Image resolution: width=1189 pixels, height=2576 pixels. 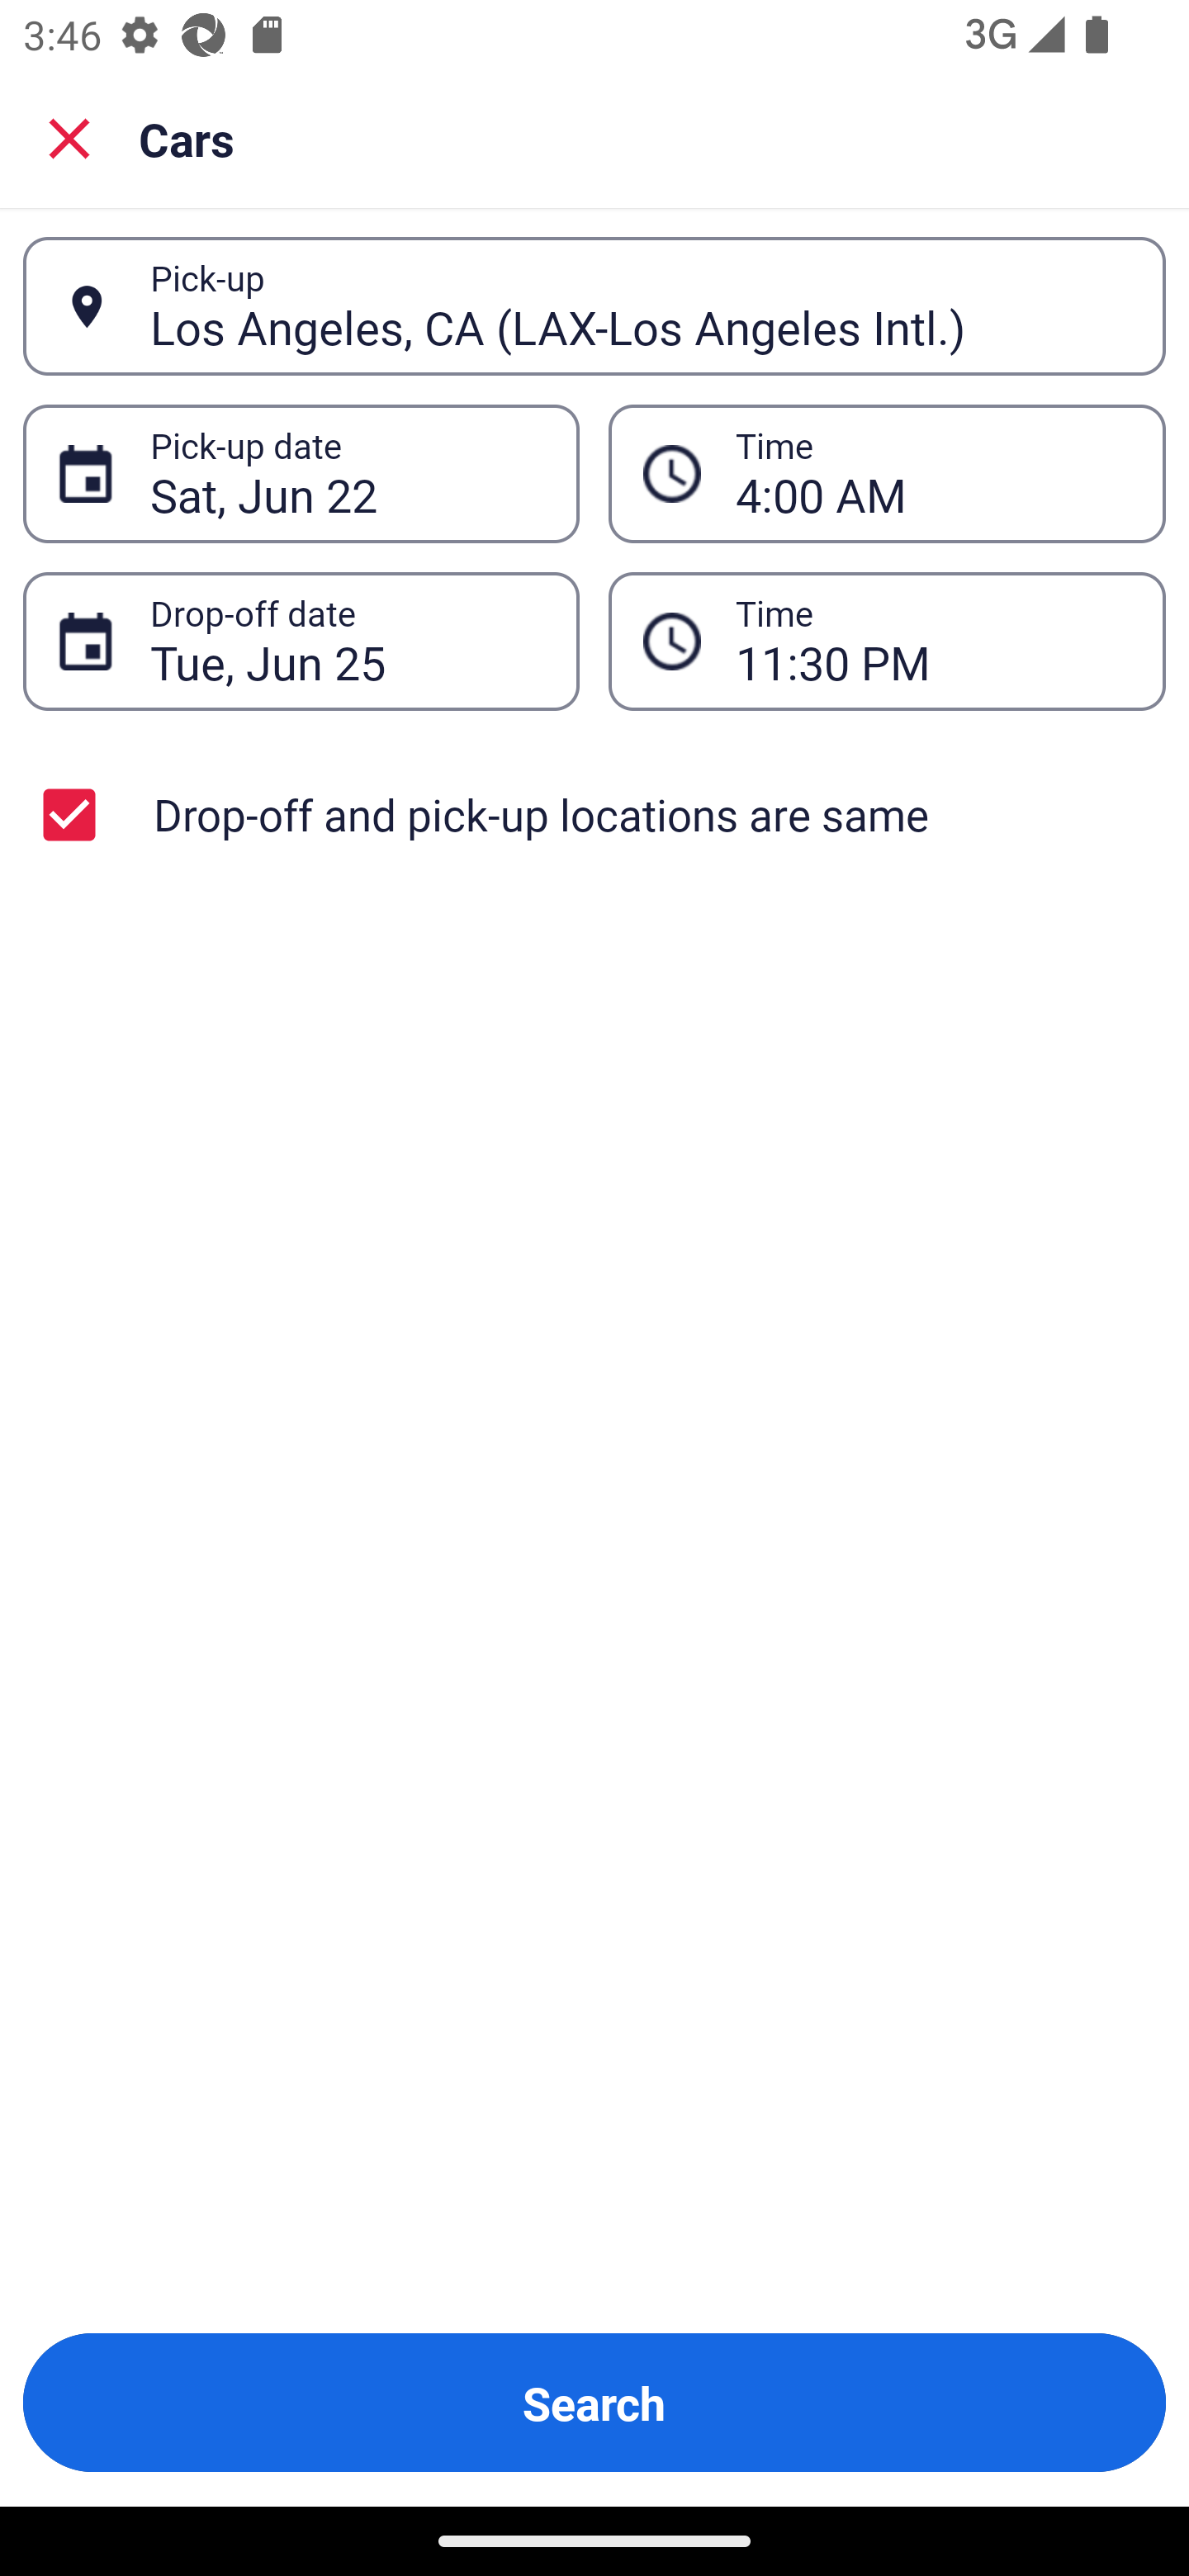 What do you see at coordinates (69, 137) in the screenshot?
I see `Close search screen` at bounding box center [69, 137].